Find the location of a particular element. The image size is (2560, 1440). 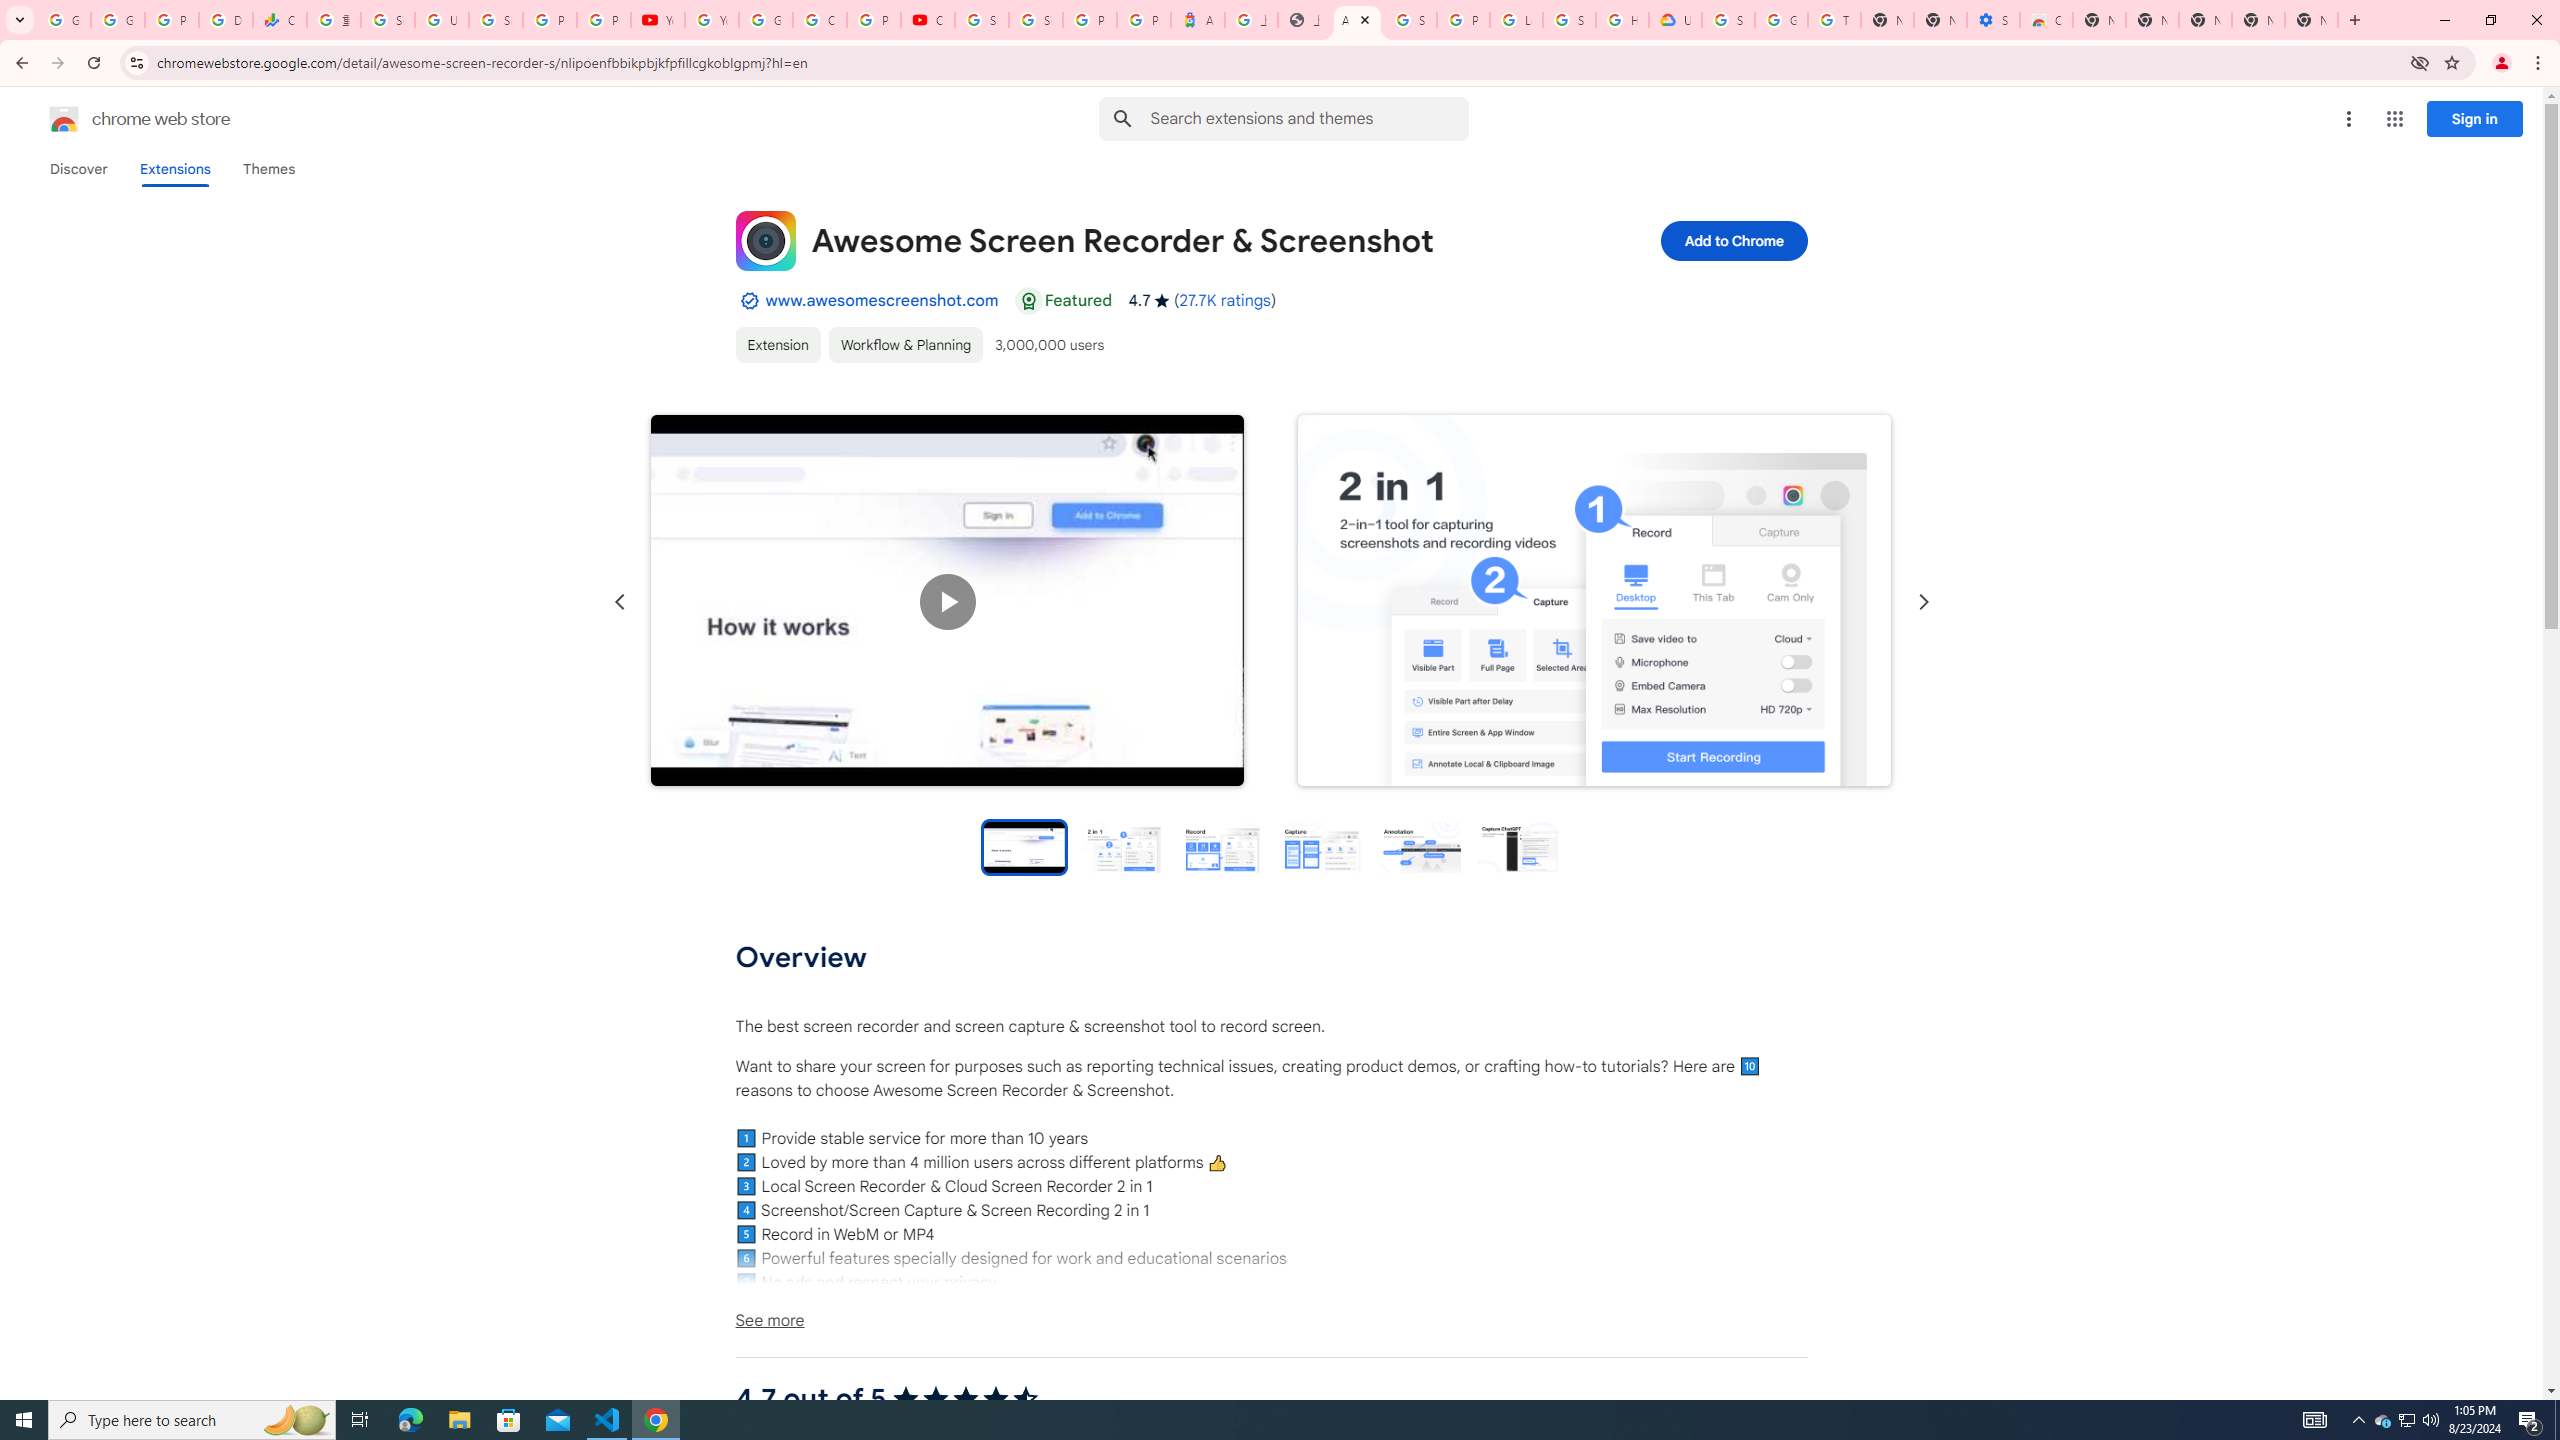

www.awesomescreenshot.com is located at coordinates (882, 300).